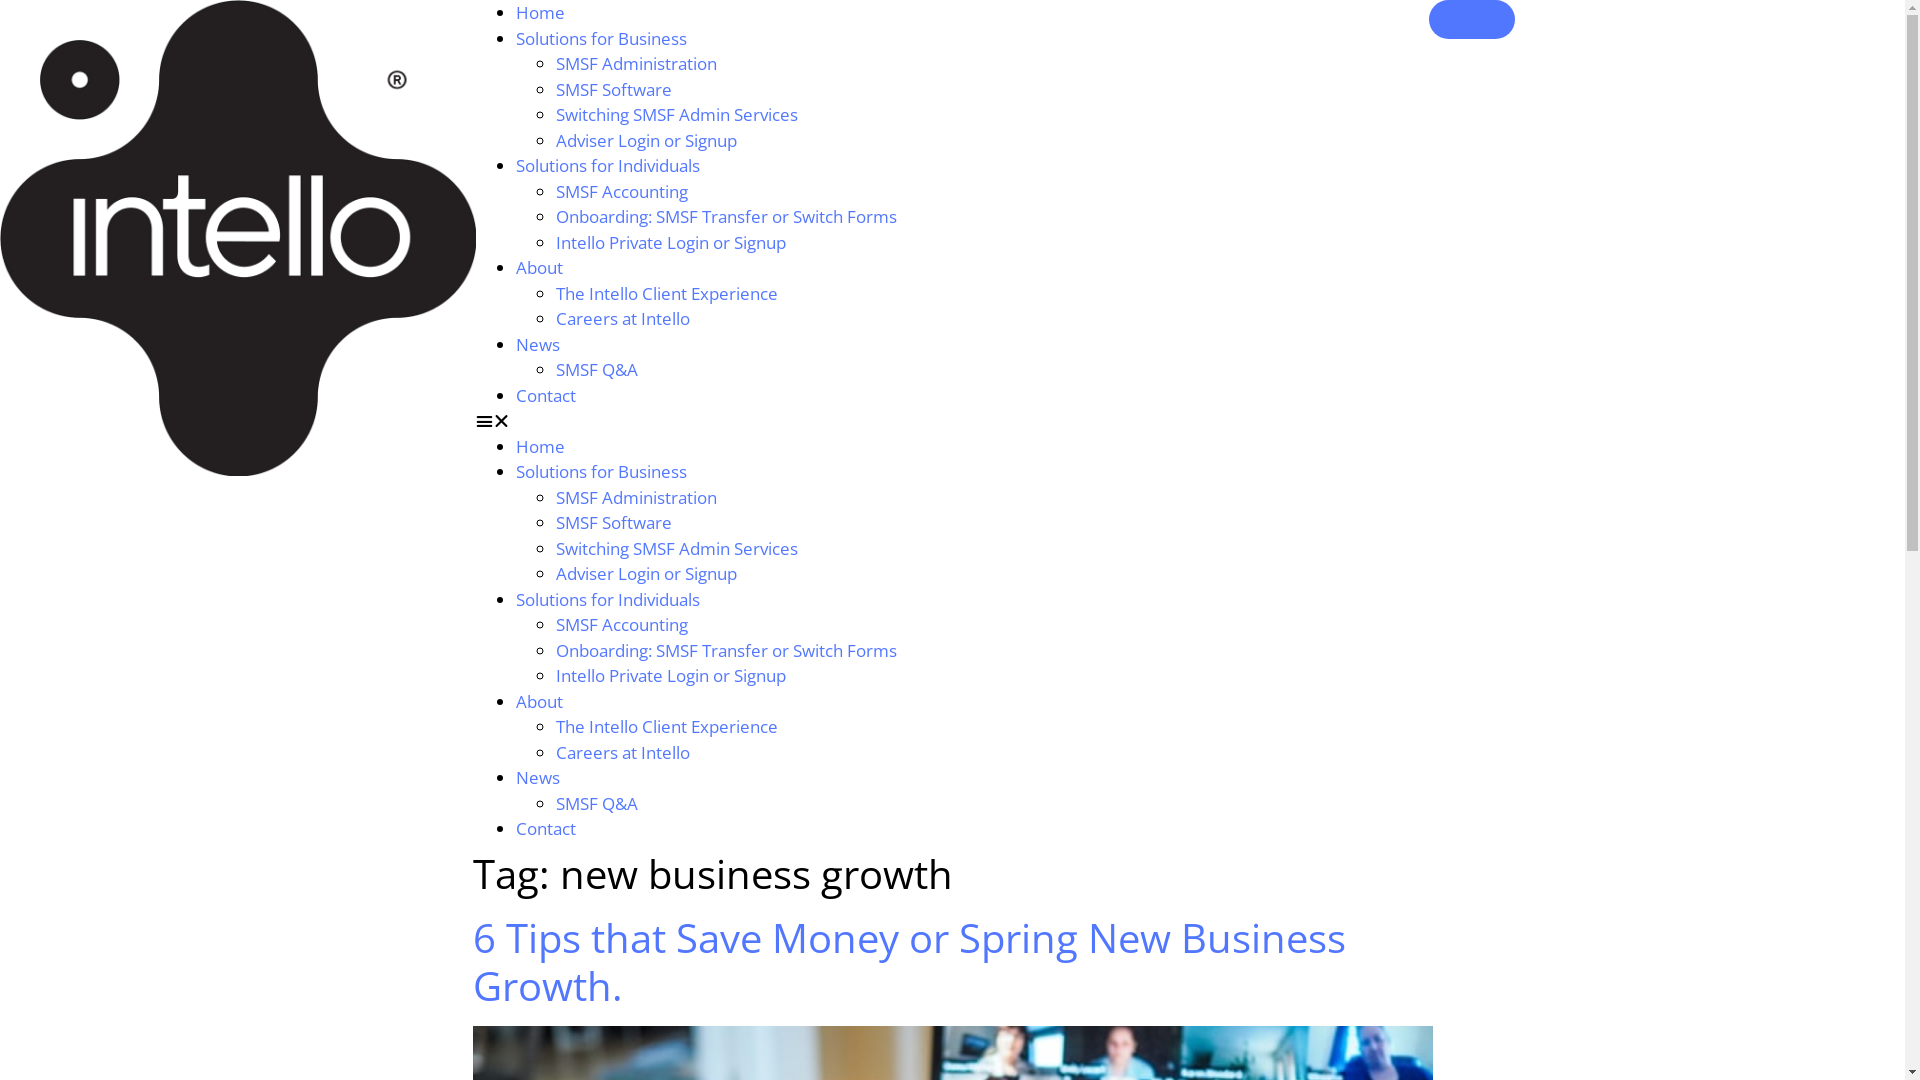  What do you see at coordinates (671, 242) in the screenshot?
I see `Intello Private Login or Signup` at bounding box center [671, 242].